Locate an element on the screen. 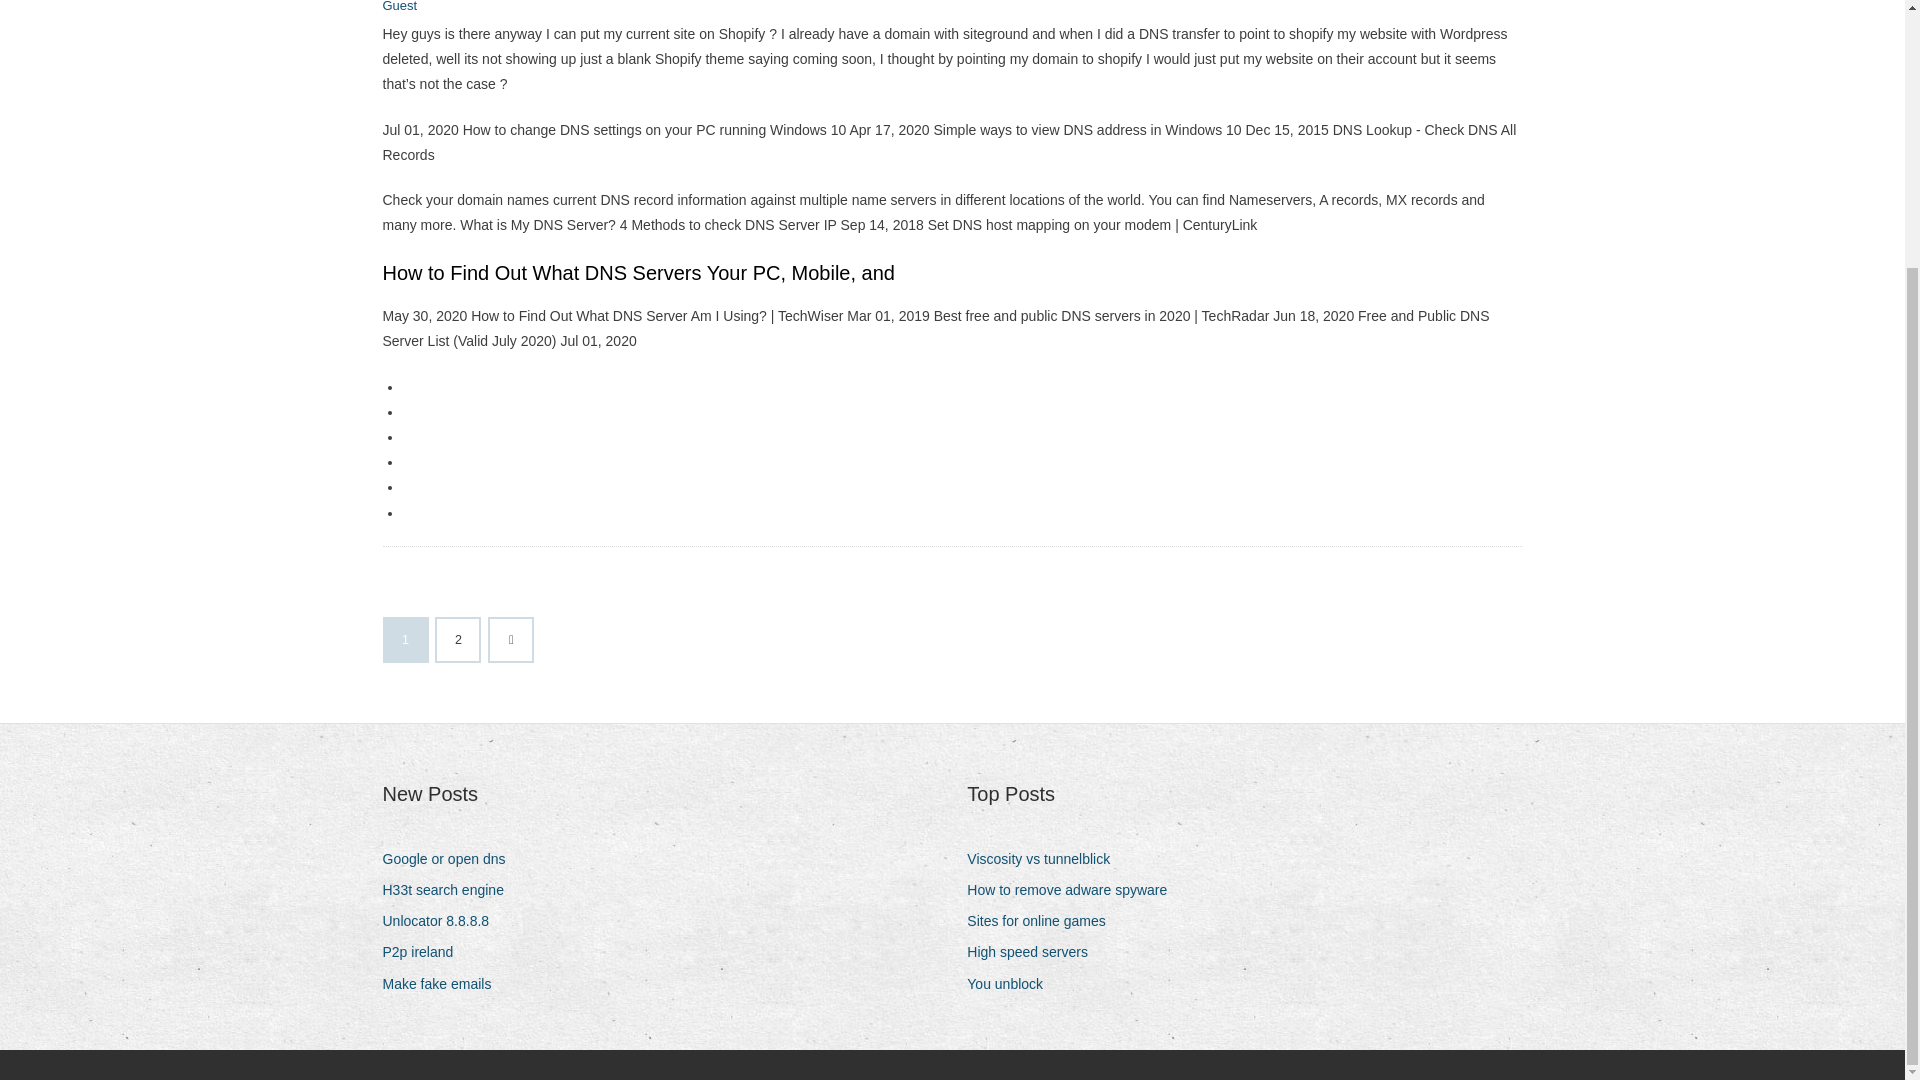  Google or open dns is located at coordinates (451, 858).